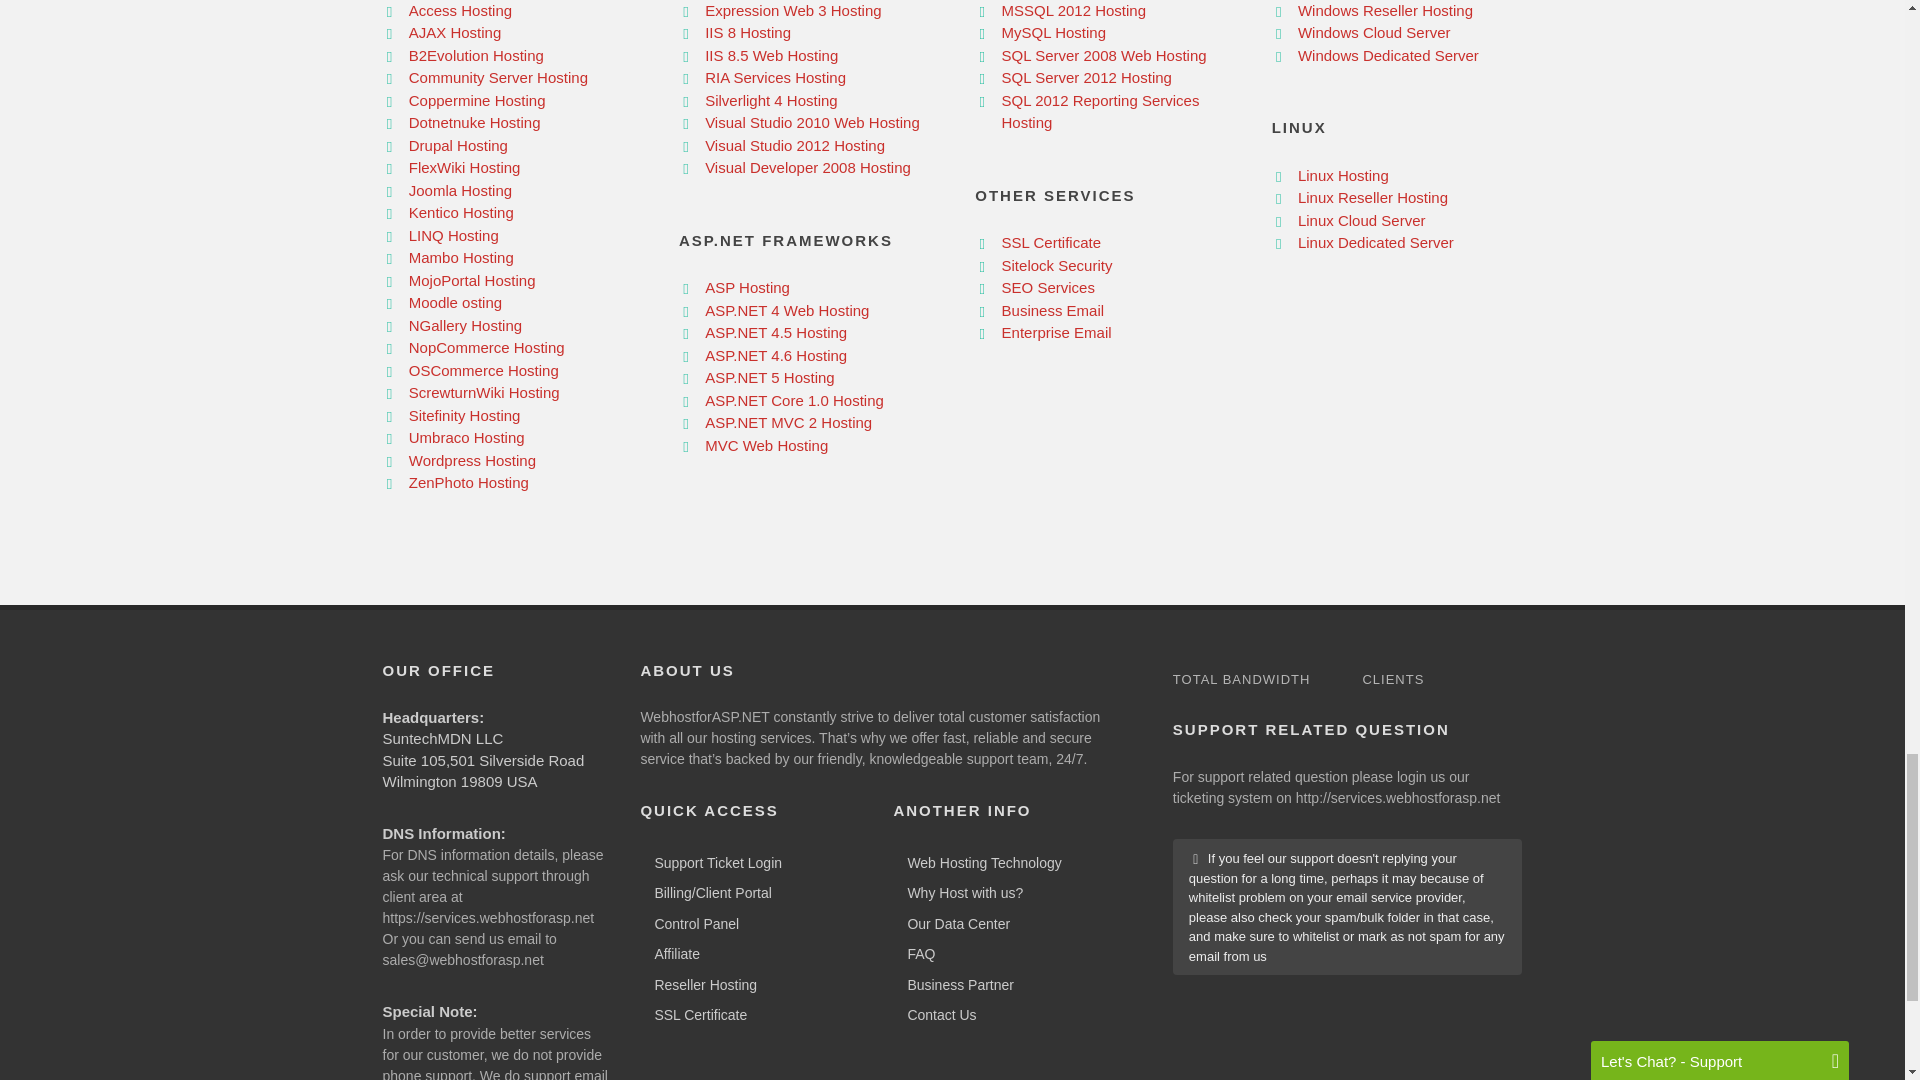 The image size is (1920, 1080). I want to click on Dotnetnuke Hosting, so click(474, 122).